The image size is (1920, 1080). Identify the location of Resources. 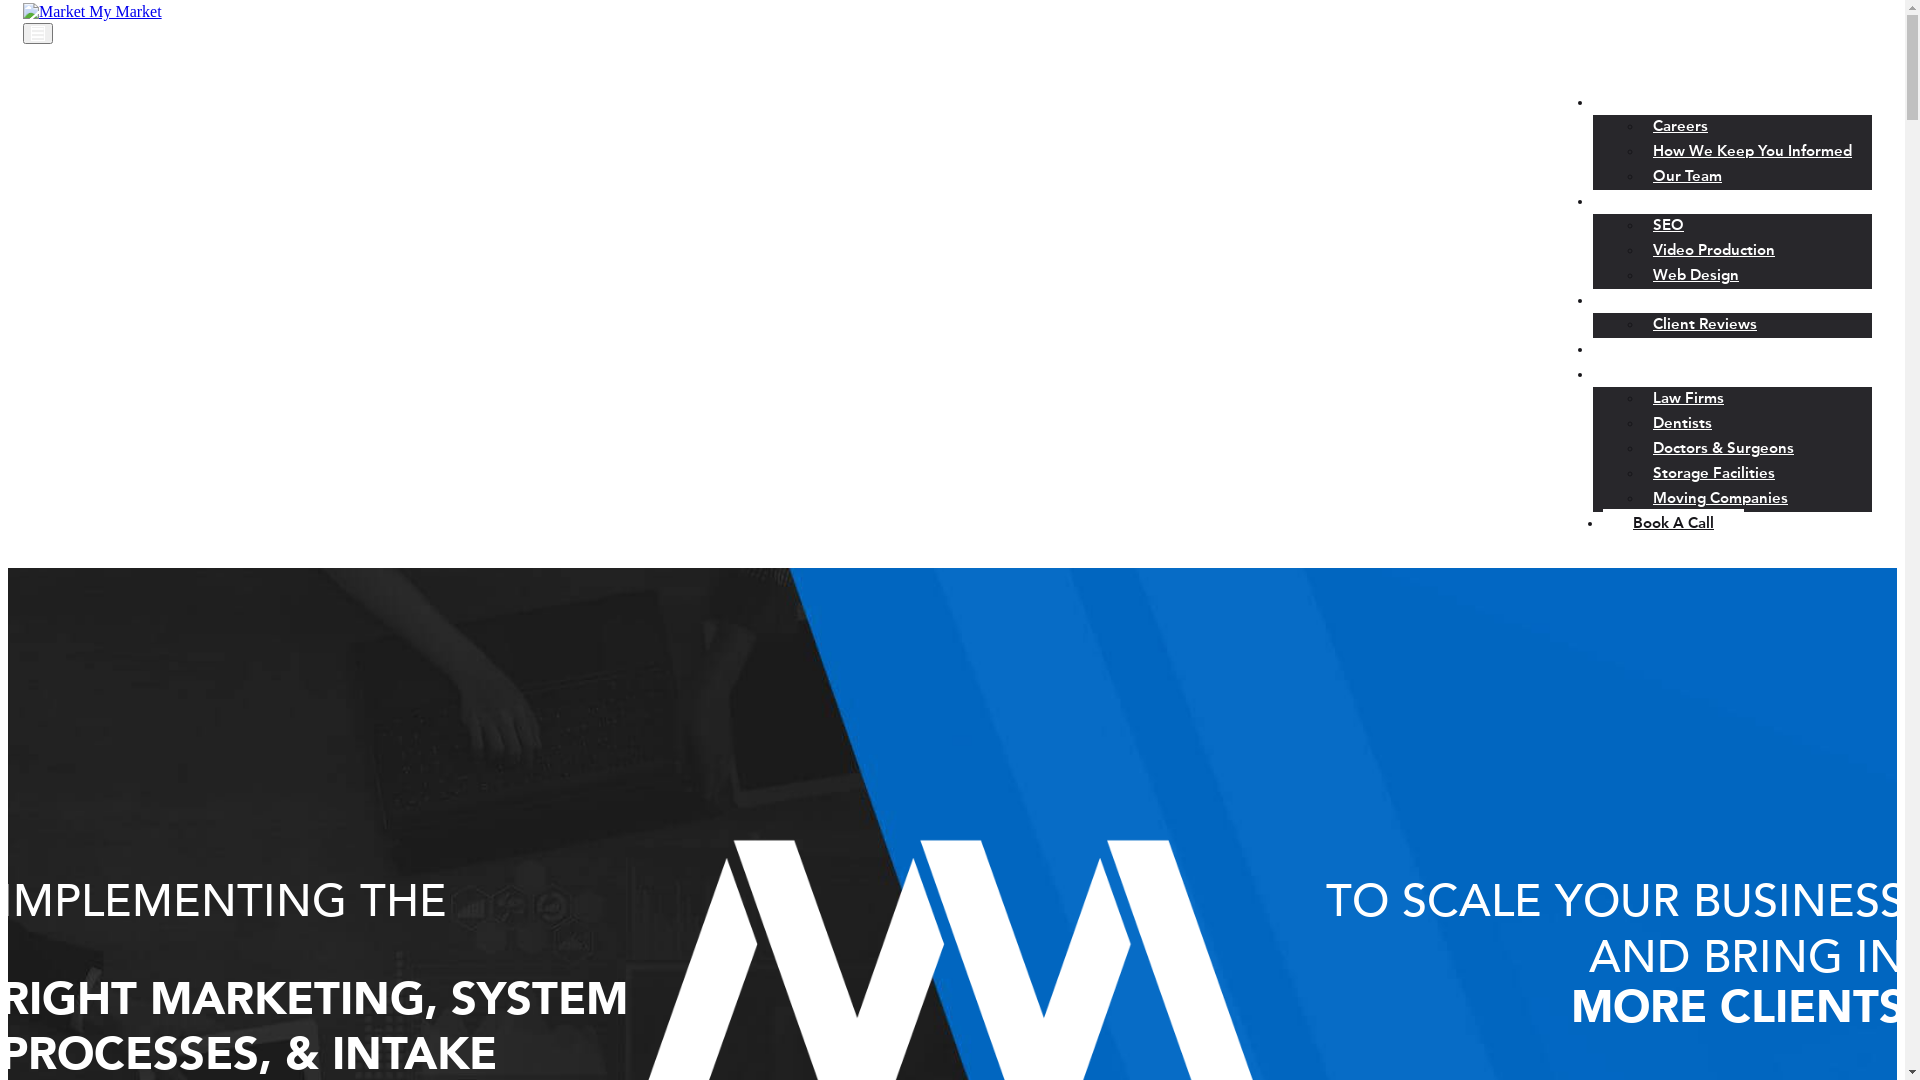
(1639, 350).